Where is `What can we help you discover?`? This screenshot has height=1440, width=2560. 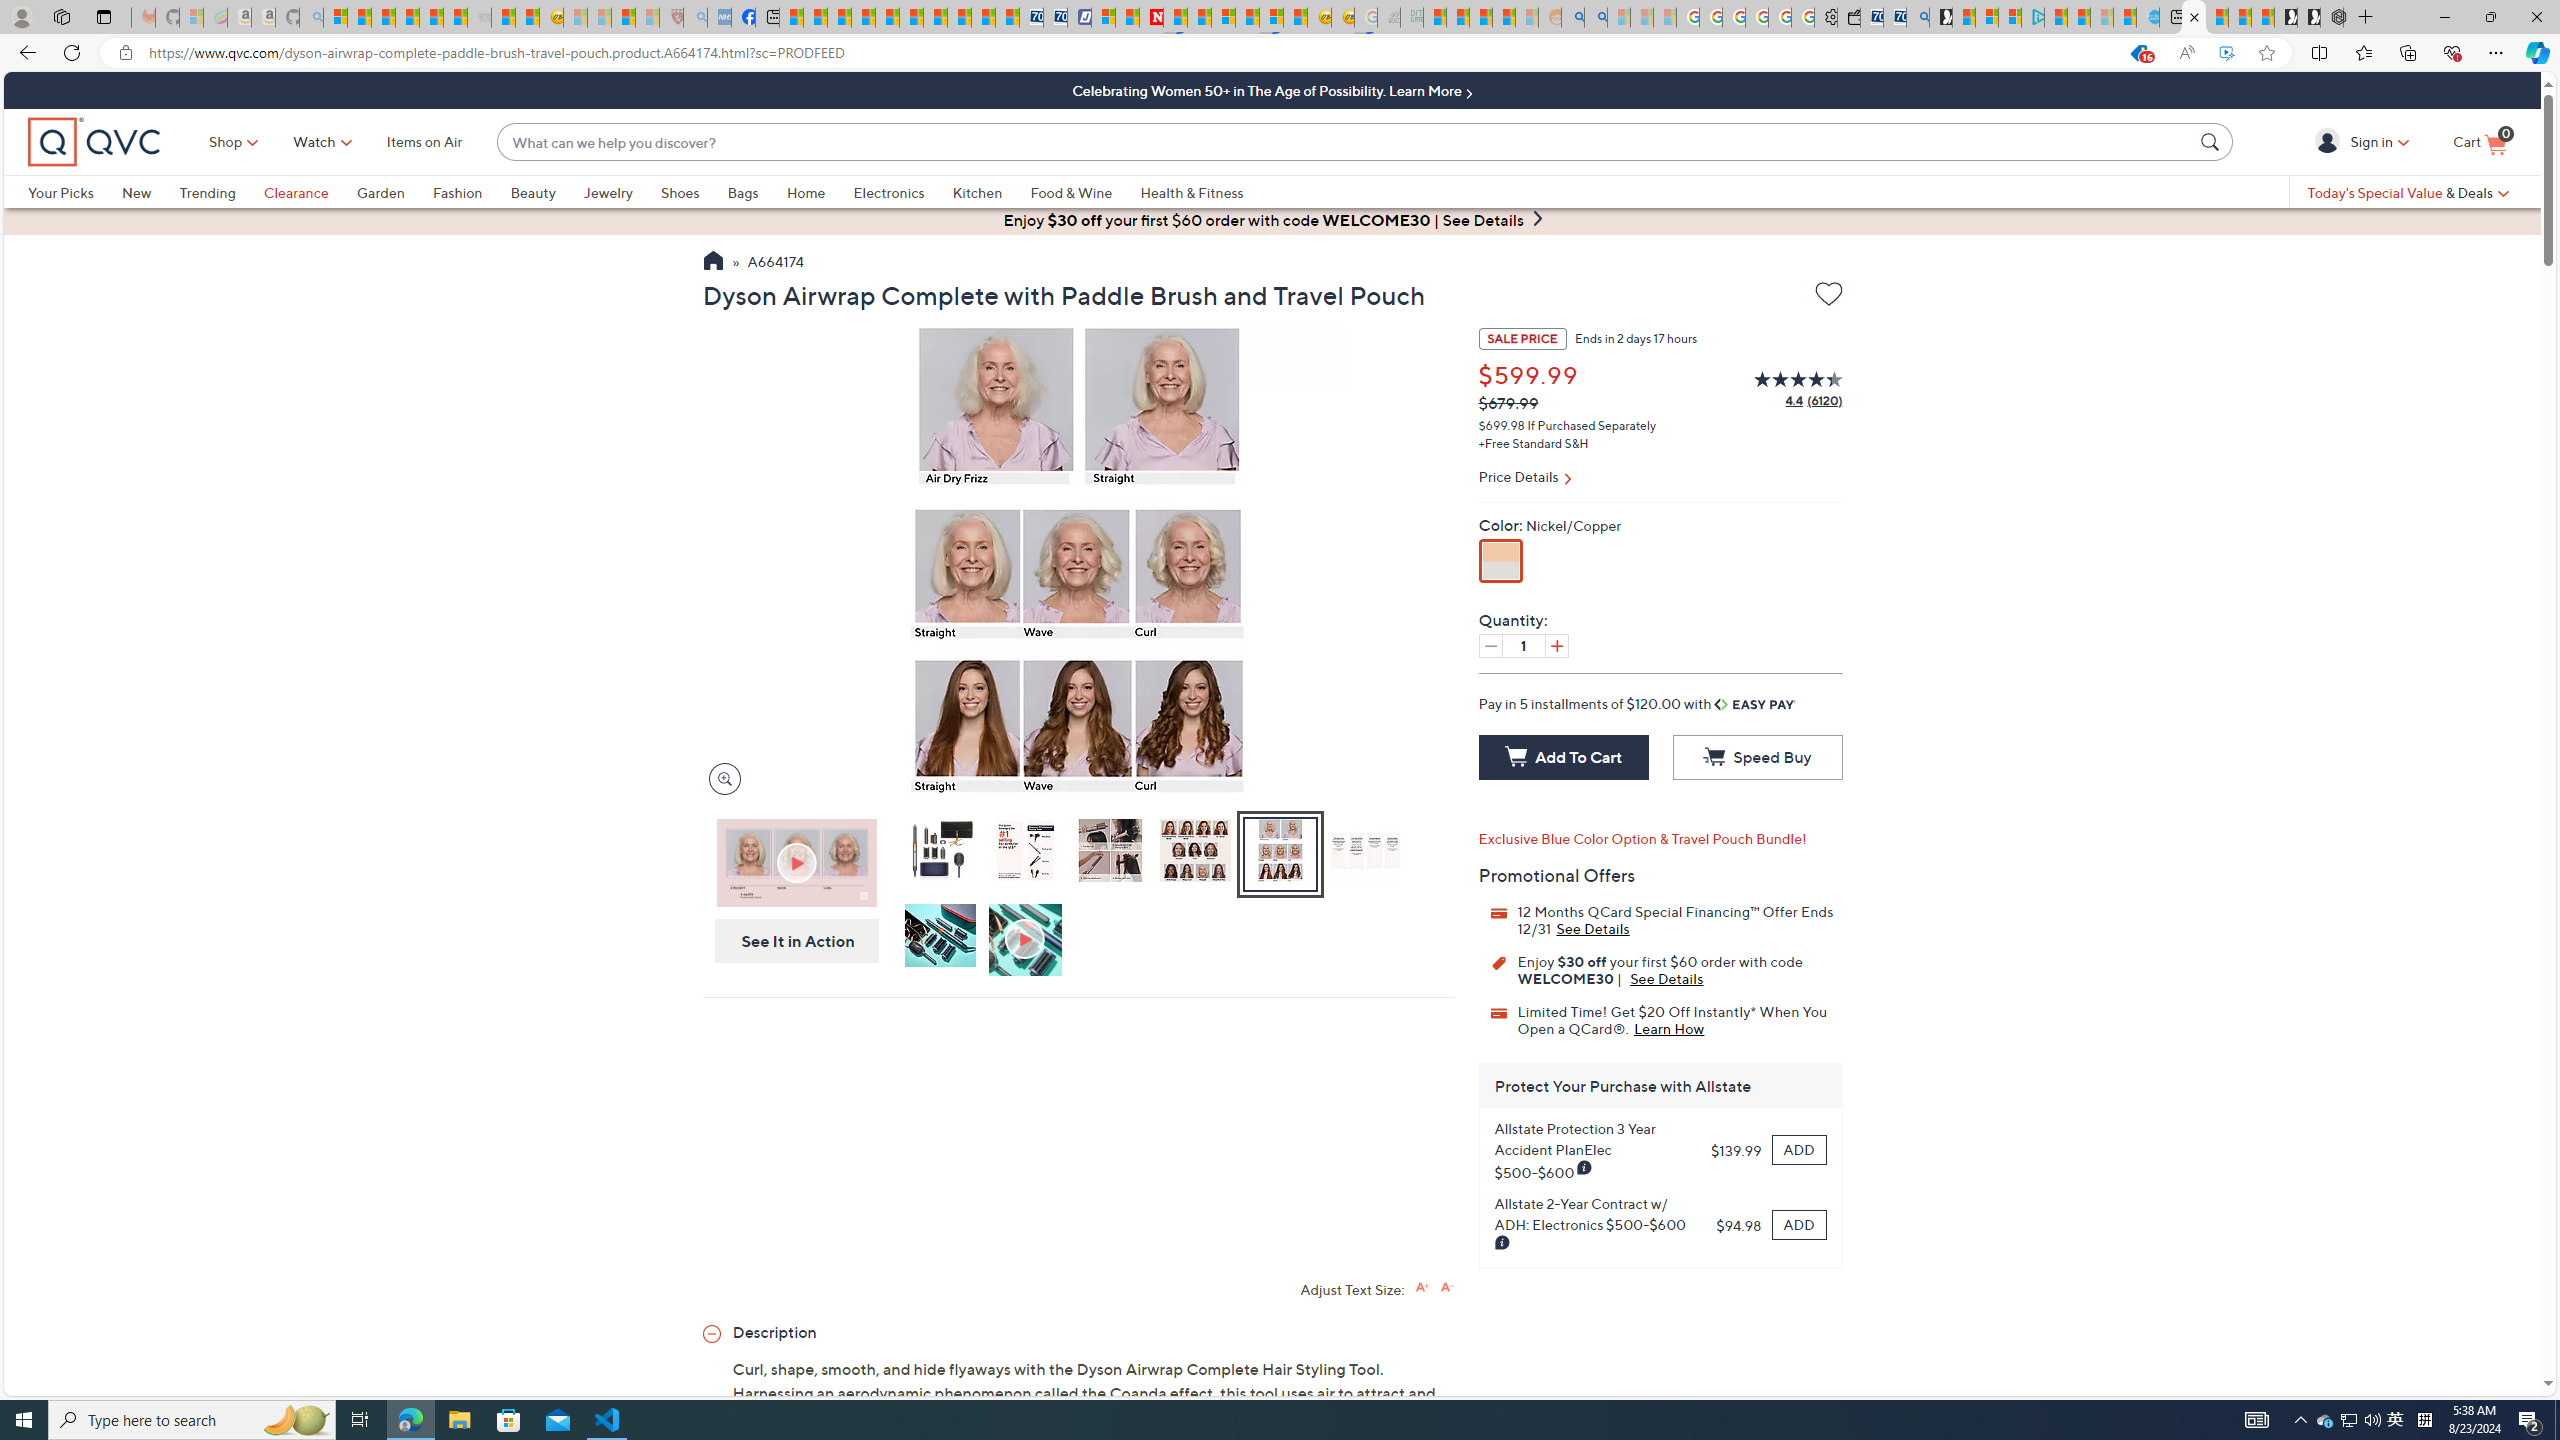 What can we help you discover? is located at coordinates (1345, 142).